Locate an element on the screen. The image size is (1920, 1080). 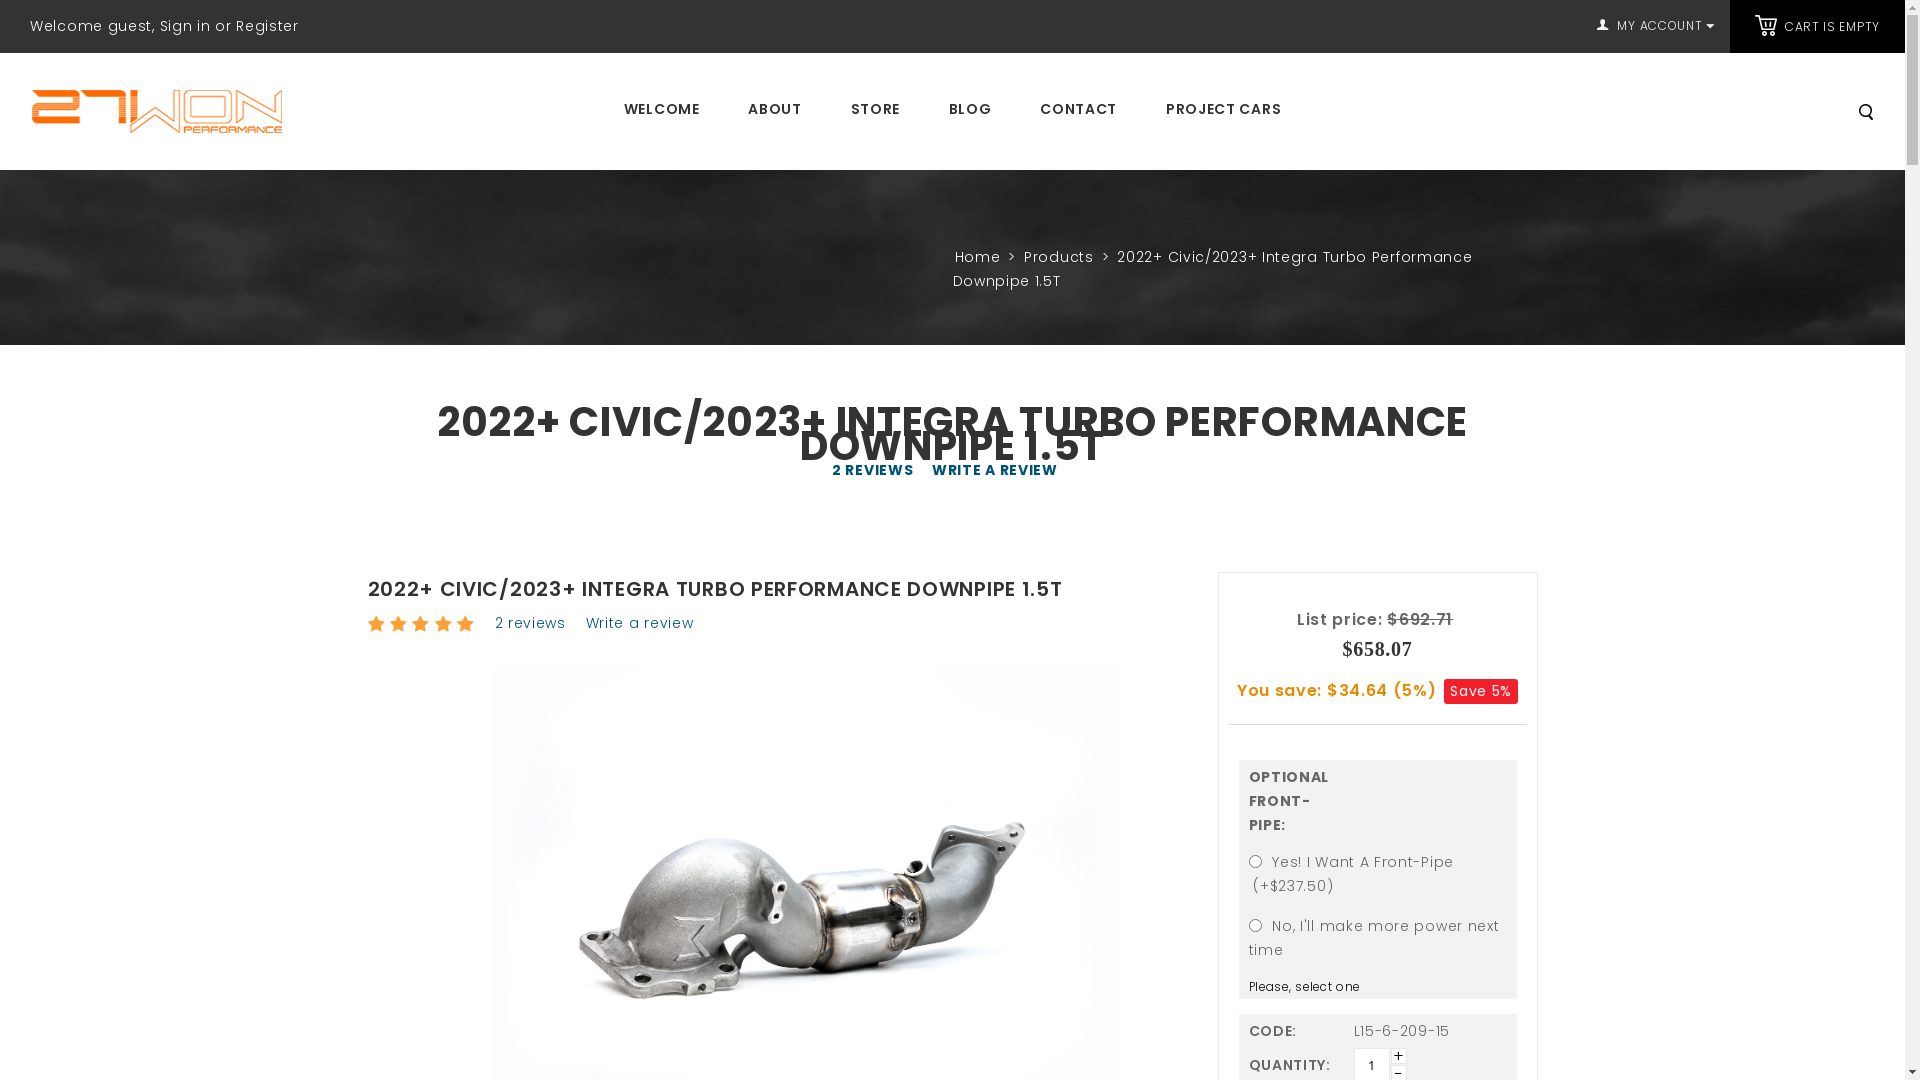
+ is located at coordinates (1398, 1056).